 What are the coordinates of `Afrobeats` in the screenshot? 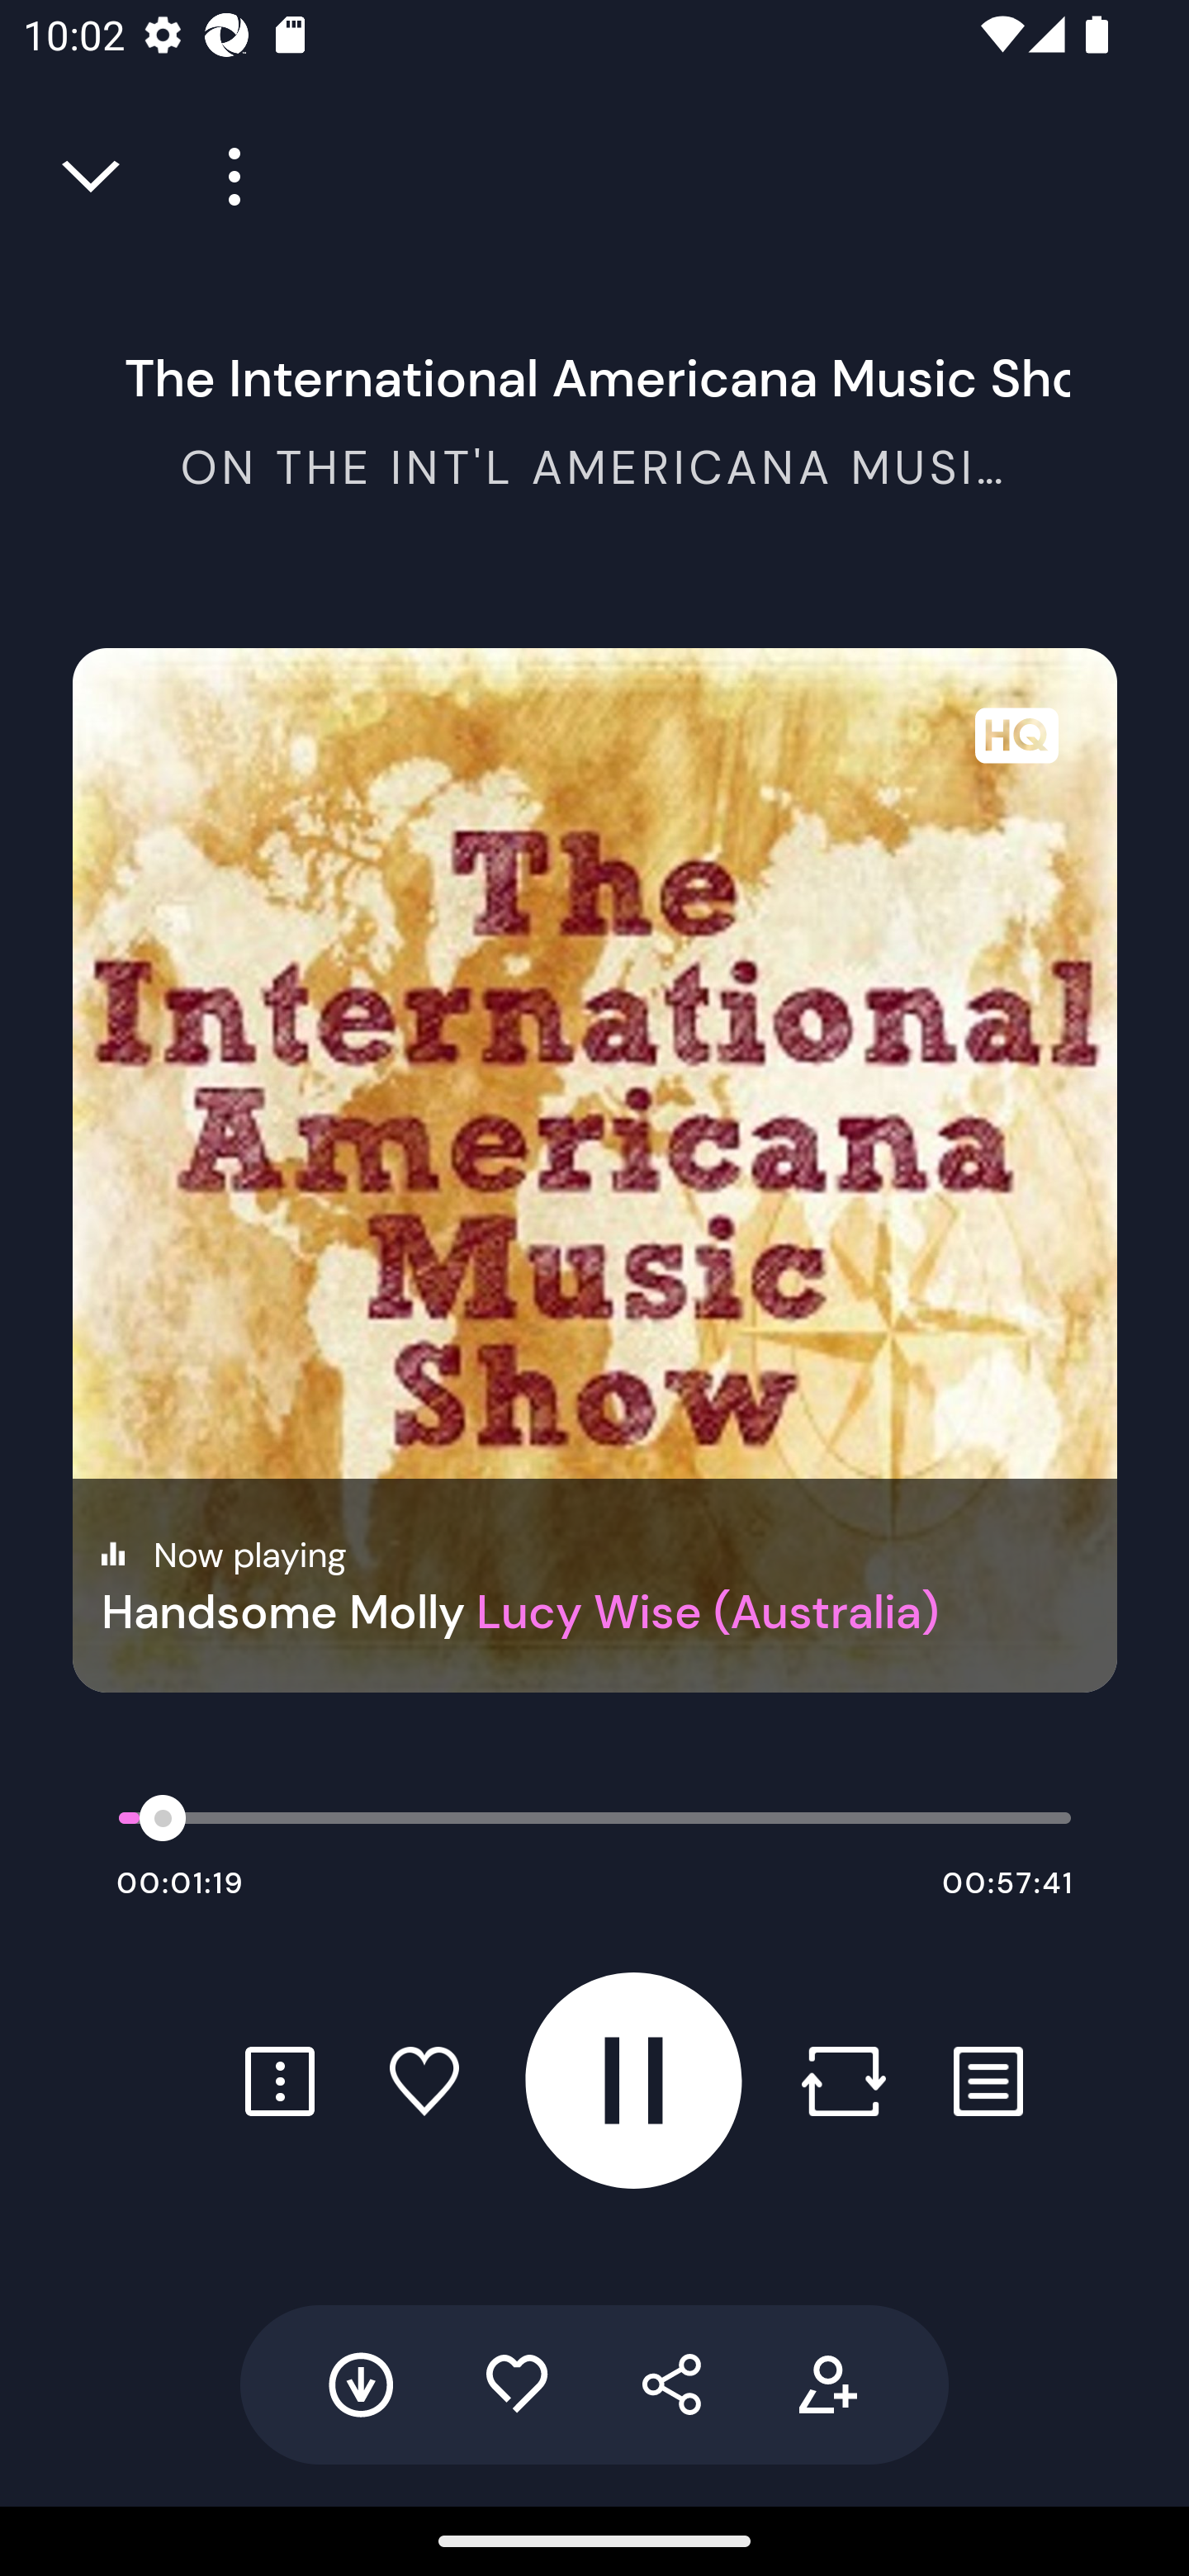 It's located at (594, 1638).